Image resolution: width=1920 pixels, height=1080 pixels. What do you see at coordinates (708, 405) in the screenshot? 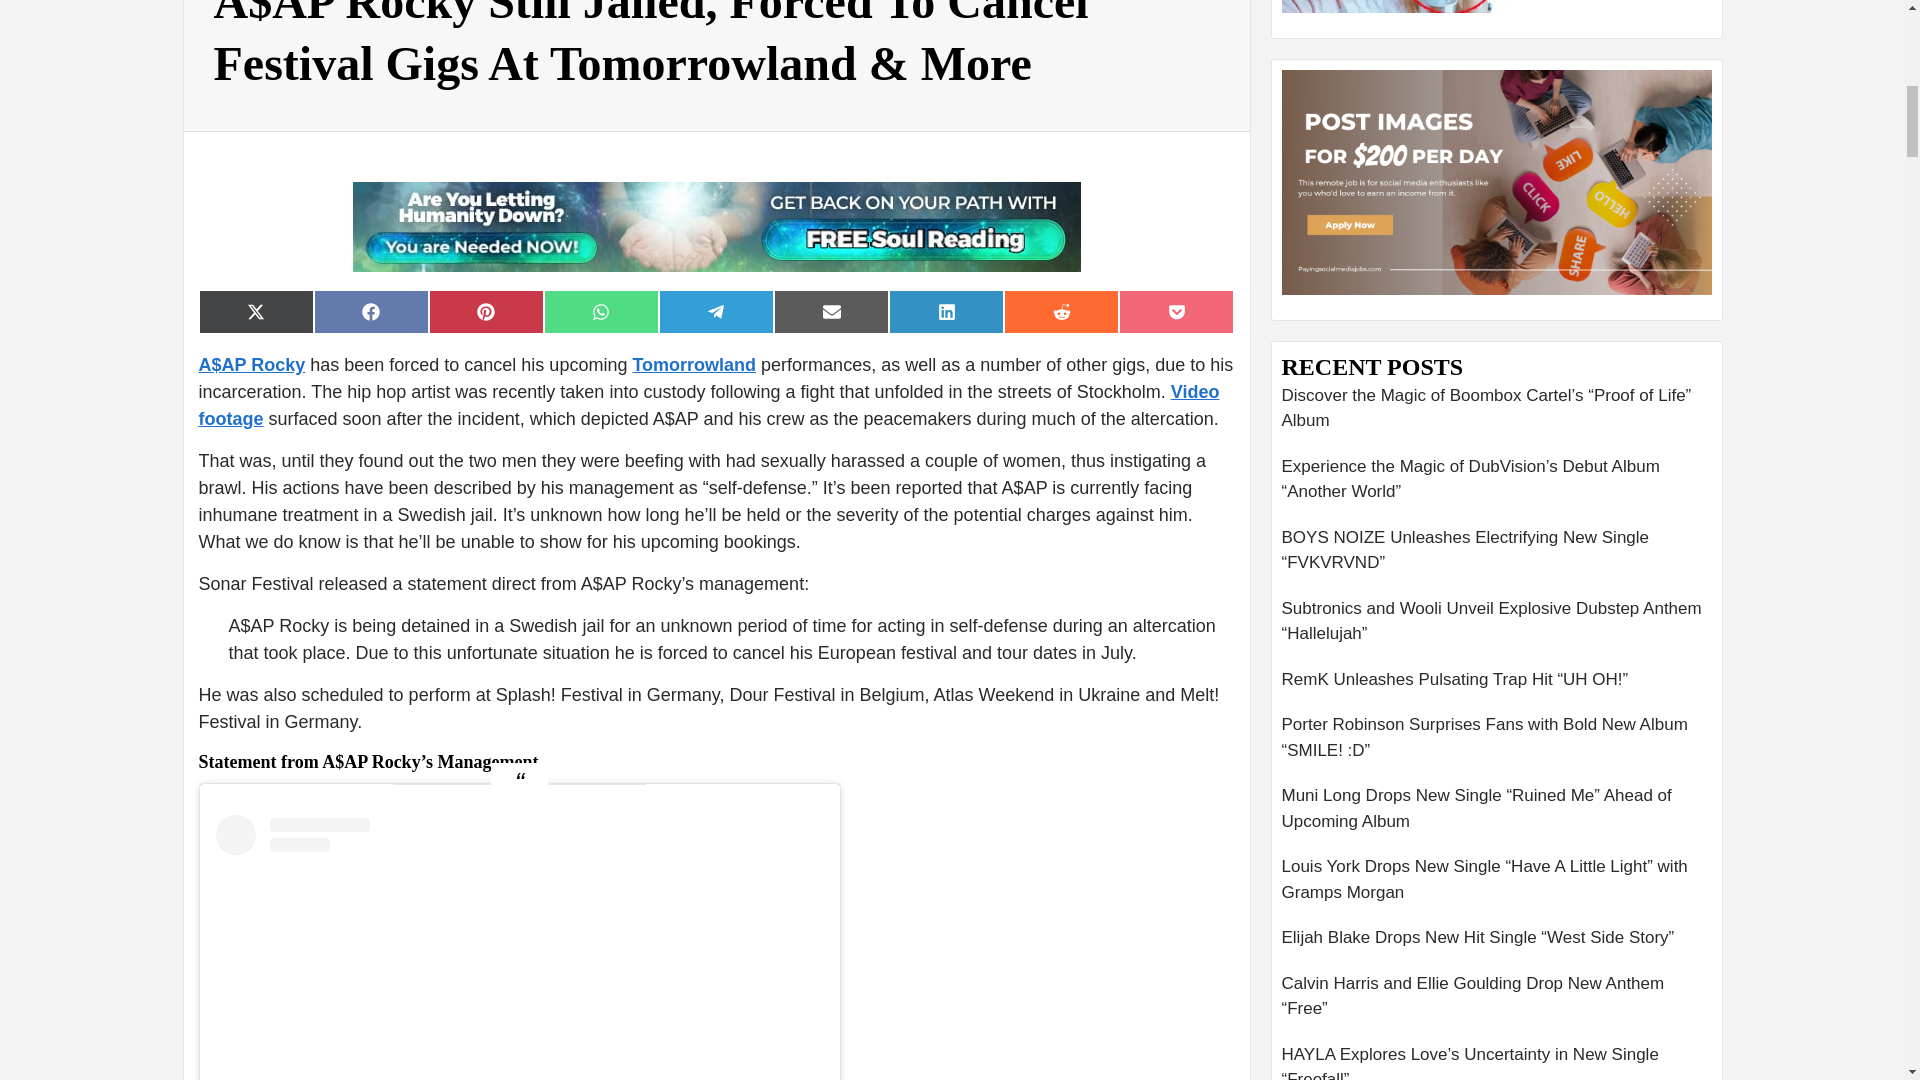
I see `Video footage` at bounding box center [708, 405].